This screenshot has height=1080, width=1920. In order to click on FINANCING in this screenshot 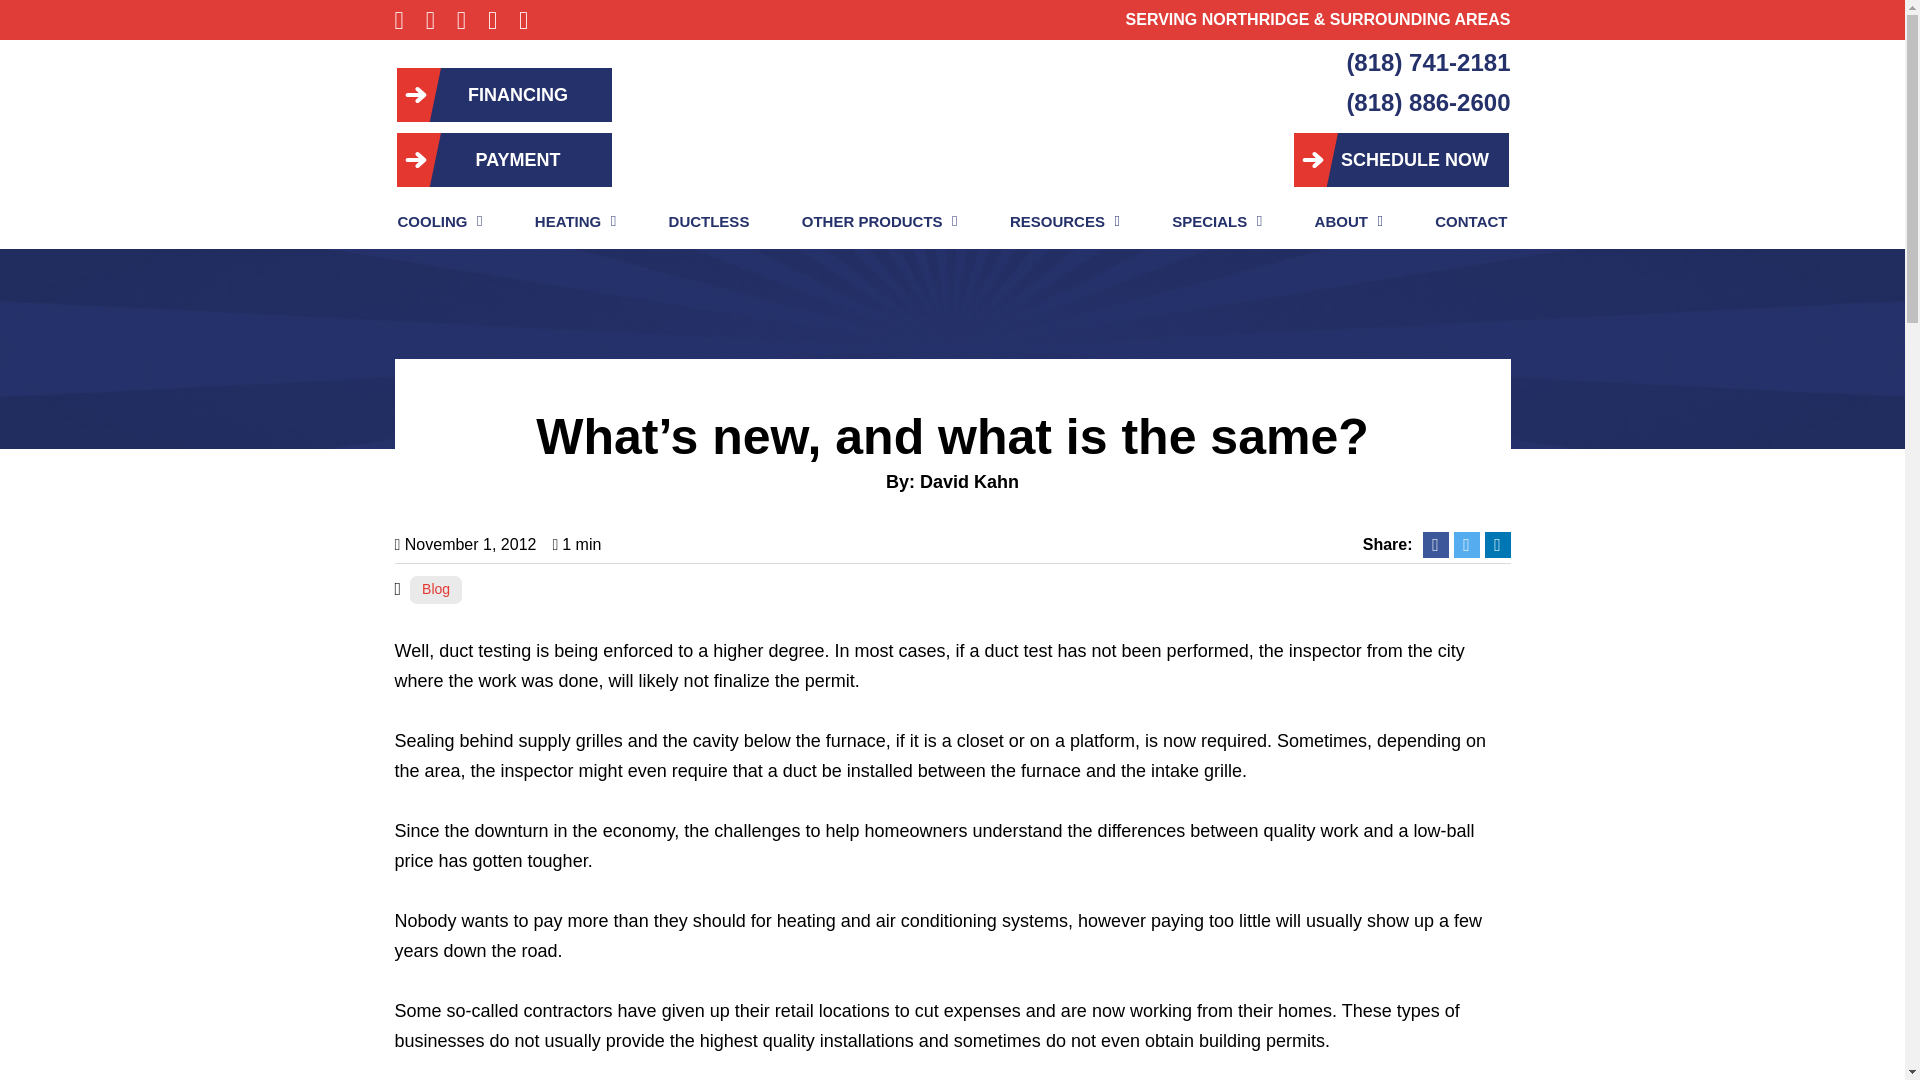, I will do `click(502, 94)`.